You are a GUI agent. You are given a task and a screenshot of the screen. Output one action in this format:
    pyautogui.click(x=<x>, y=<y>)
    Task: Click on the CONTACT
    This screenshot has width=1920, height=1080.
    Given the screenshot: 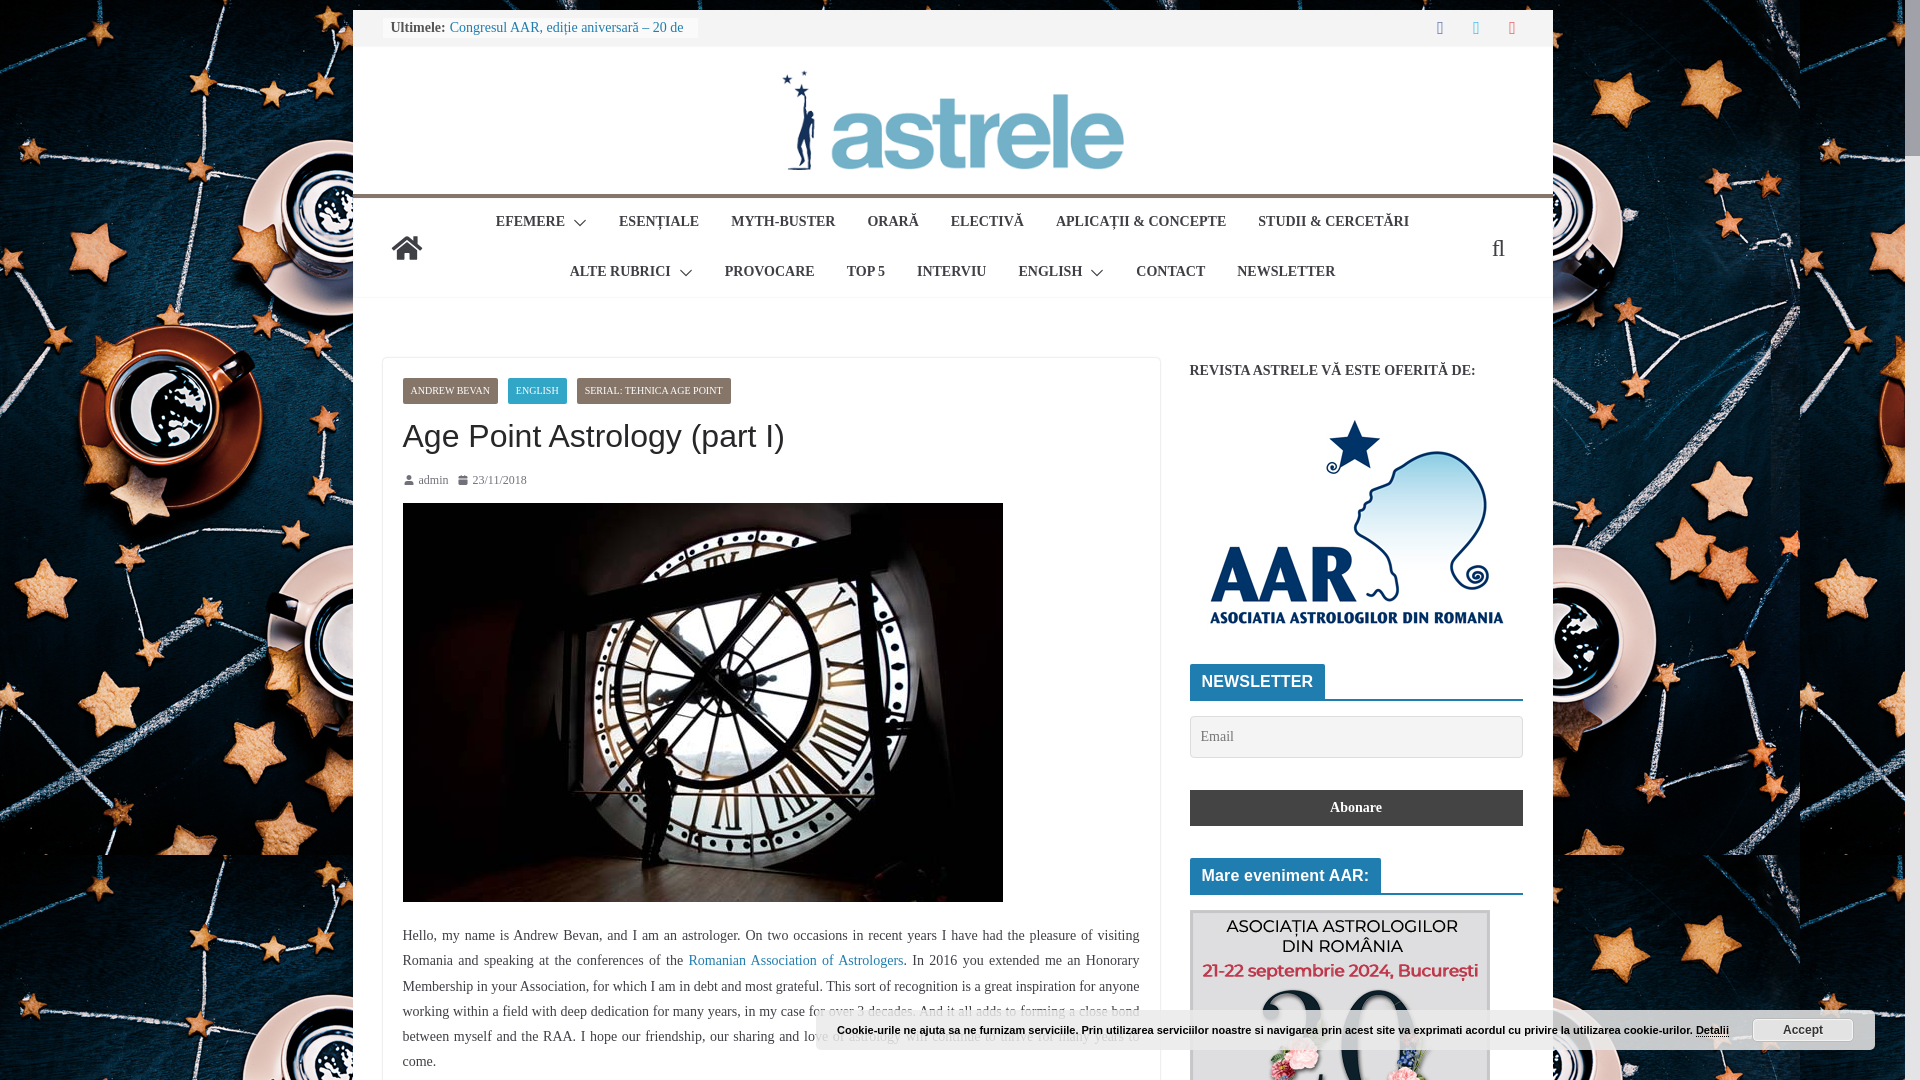 What is the action you would take?
    pyautogui.click(x=1170, y=273)
    